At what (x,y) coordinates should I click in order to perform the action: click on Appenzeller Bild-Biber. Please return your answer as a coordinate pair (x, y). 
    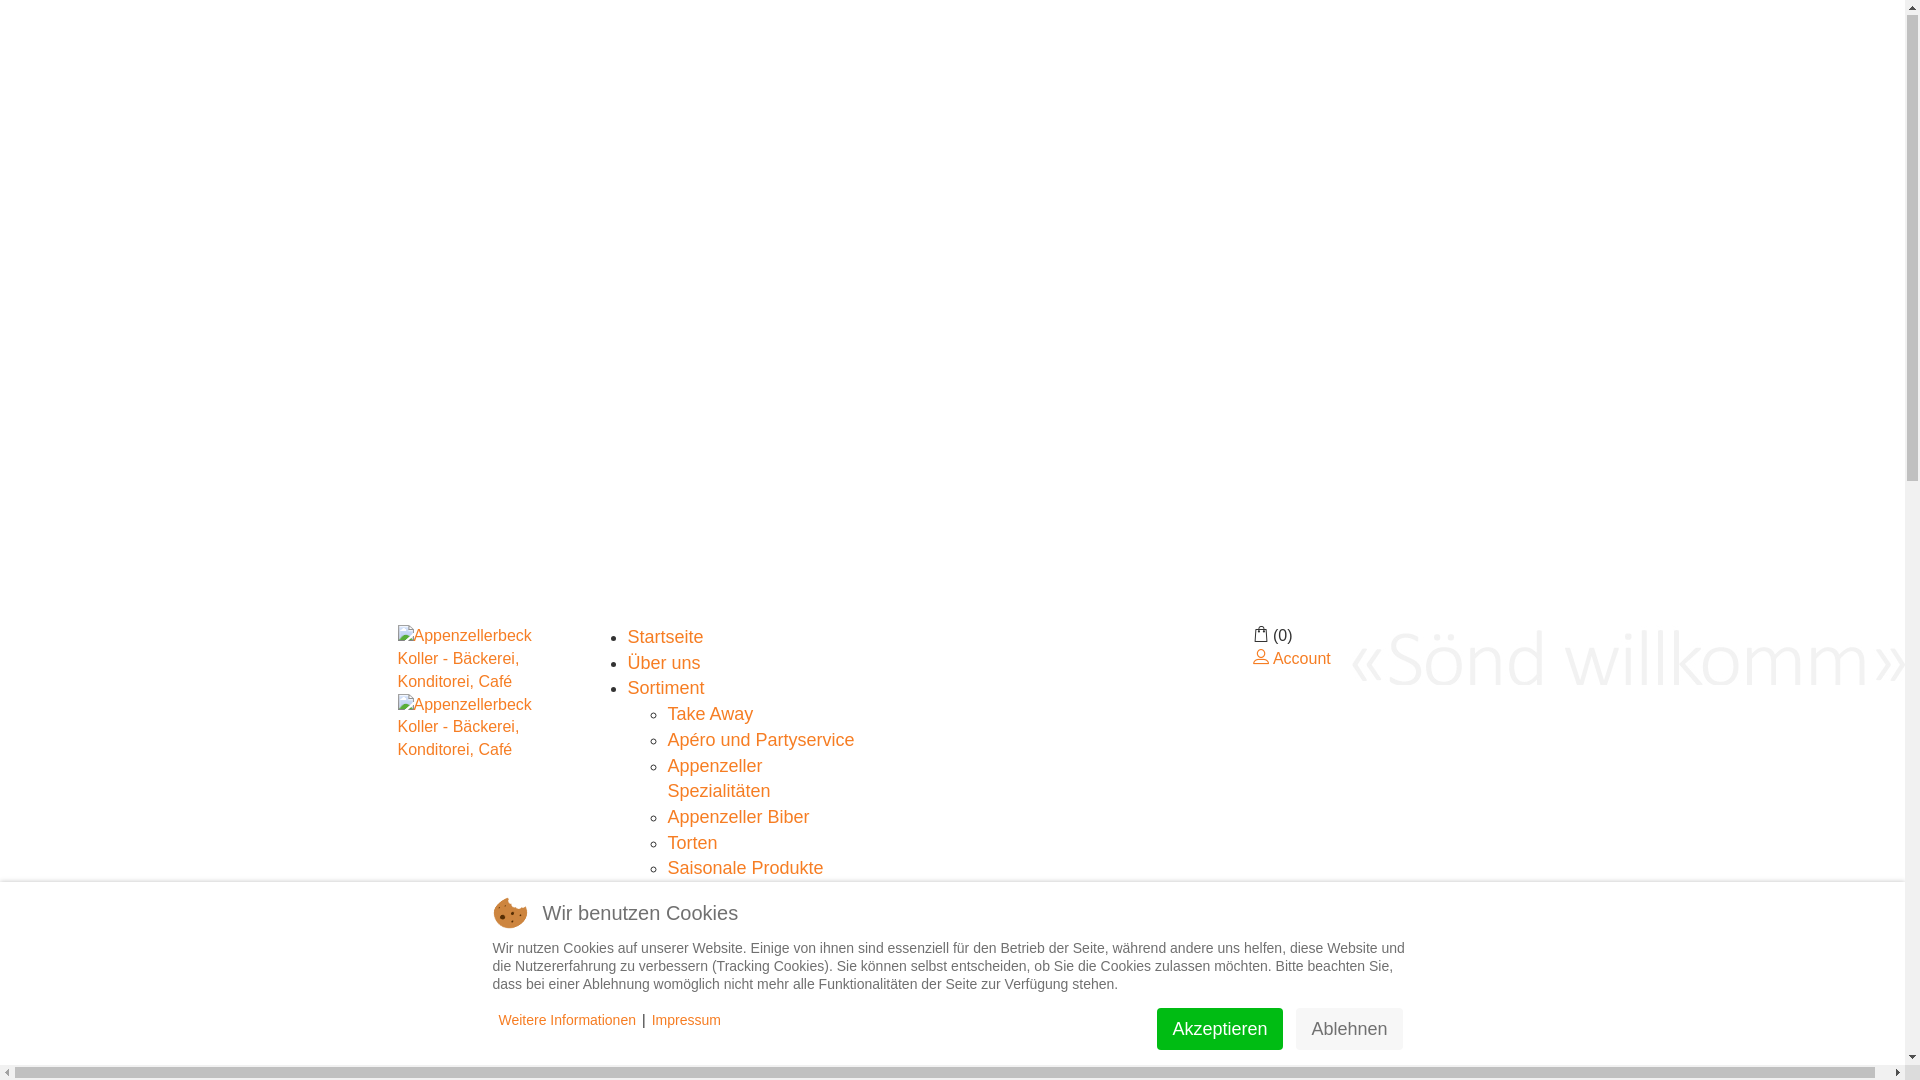
    Looking at the image, I should click on (757, 1025).